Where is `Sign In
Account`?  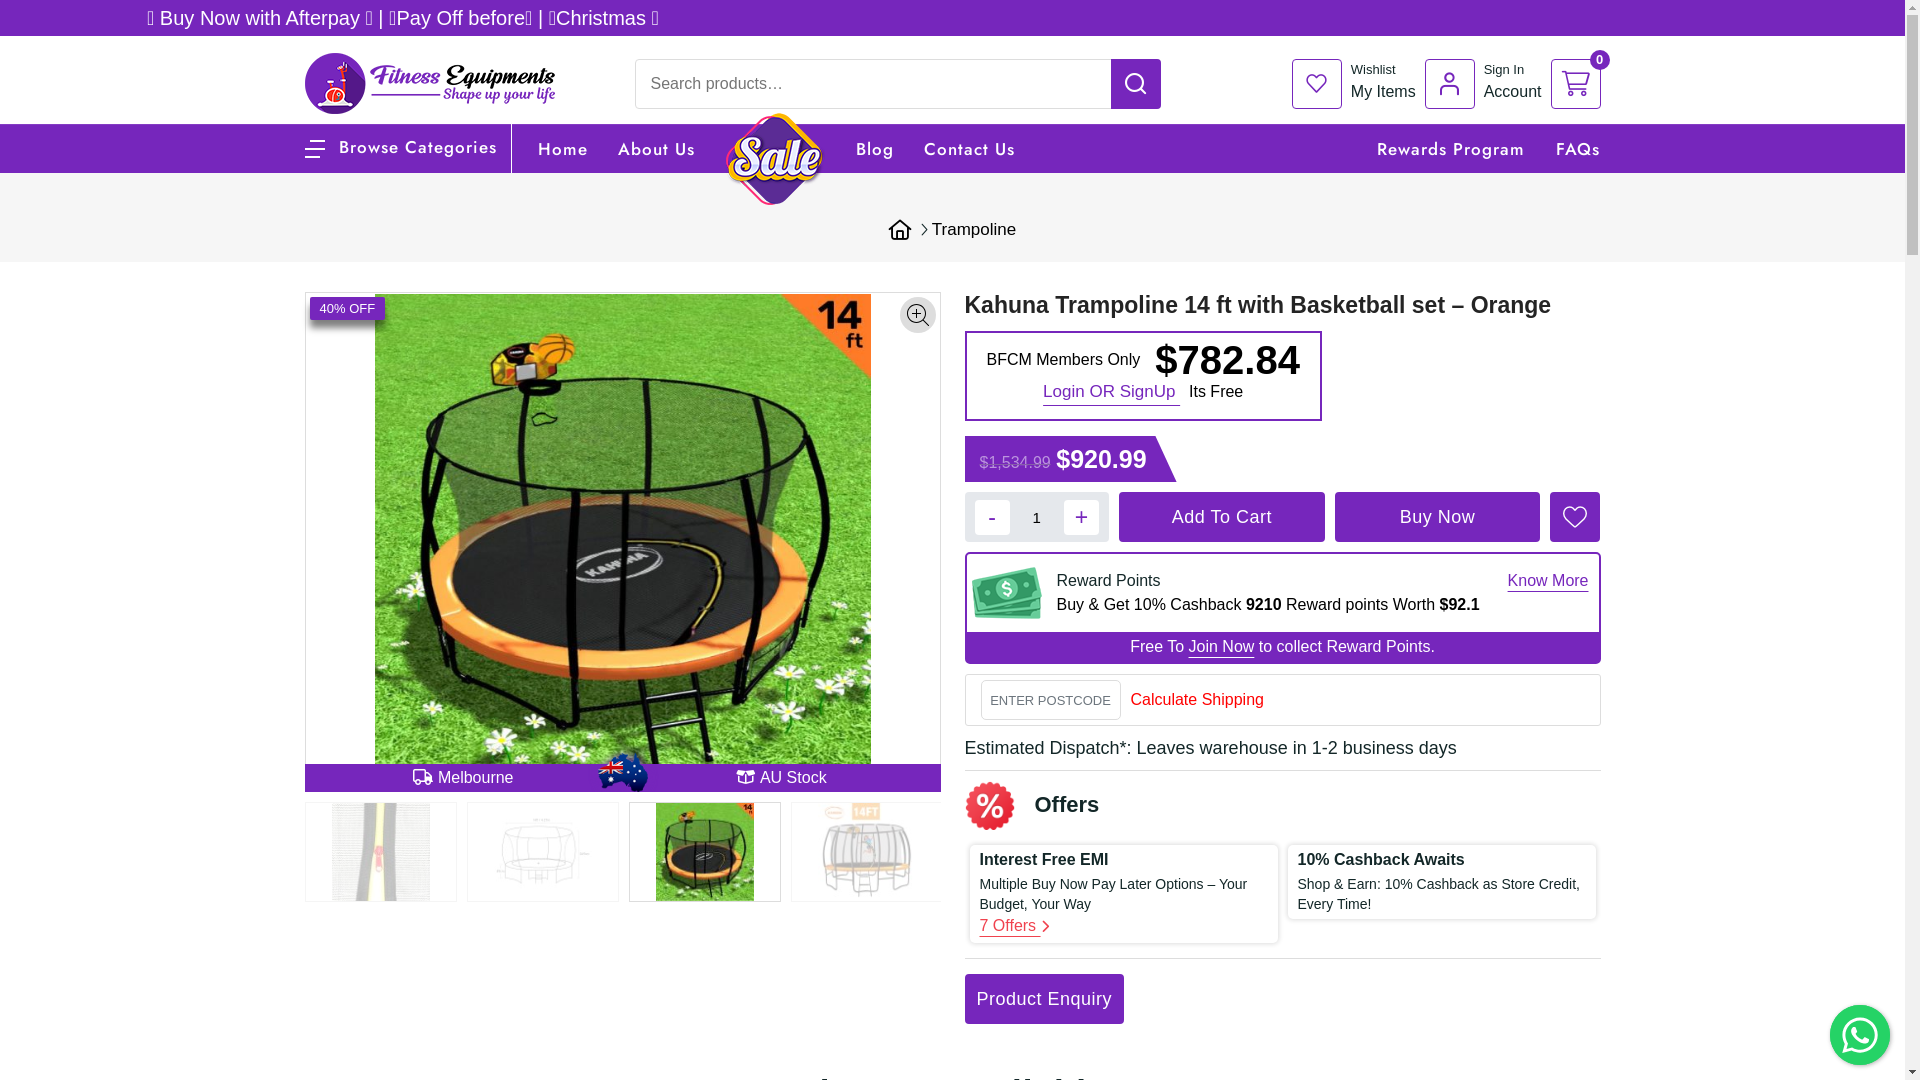 Sign In
Account is located at coordinates (1488, 83).